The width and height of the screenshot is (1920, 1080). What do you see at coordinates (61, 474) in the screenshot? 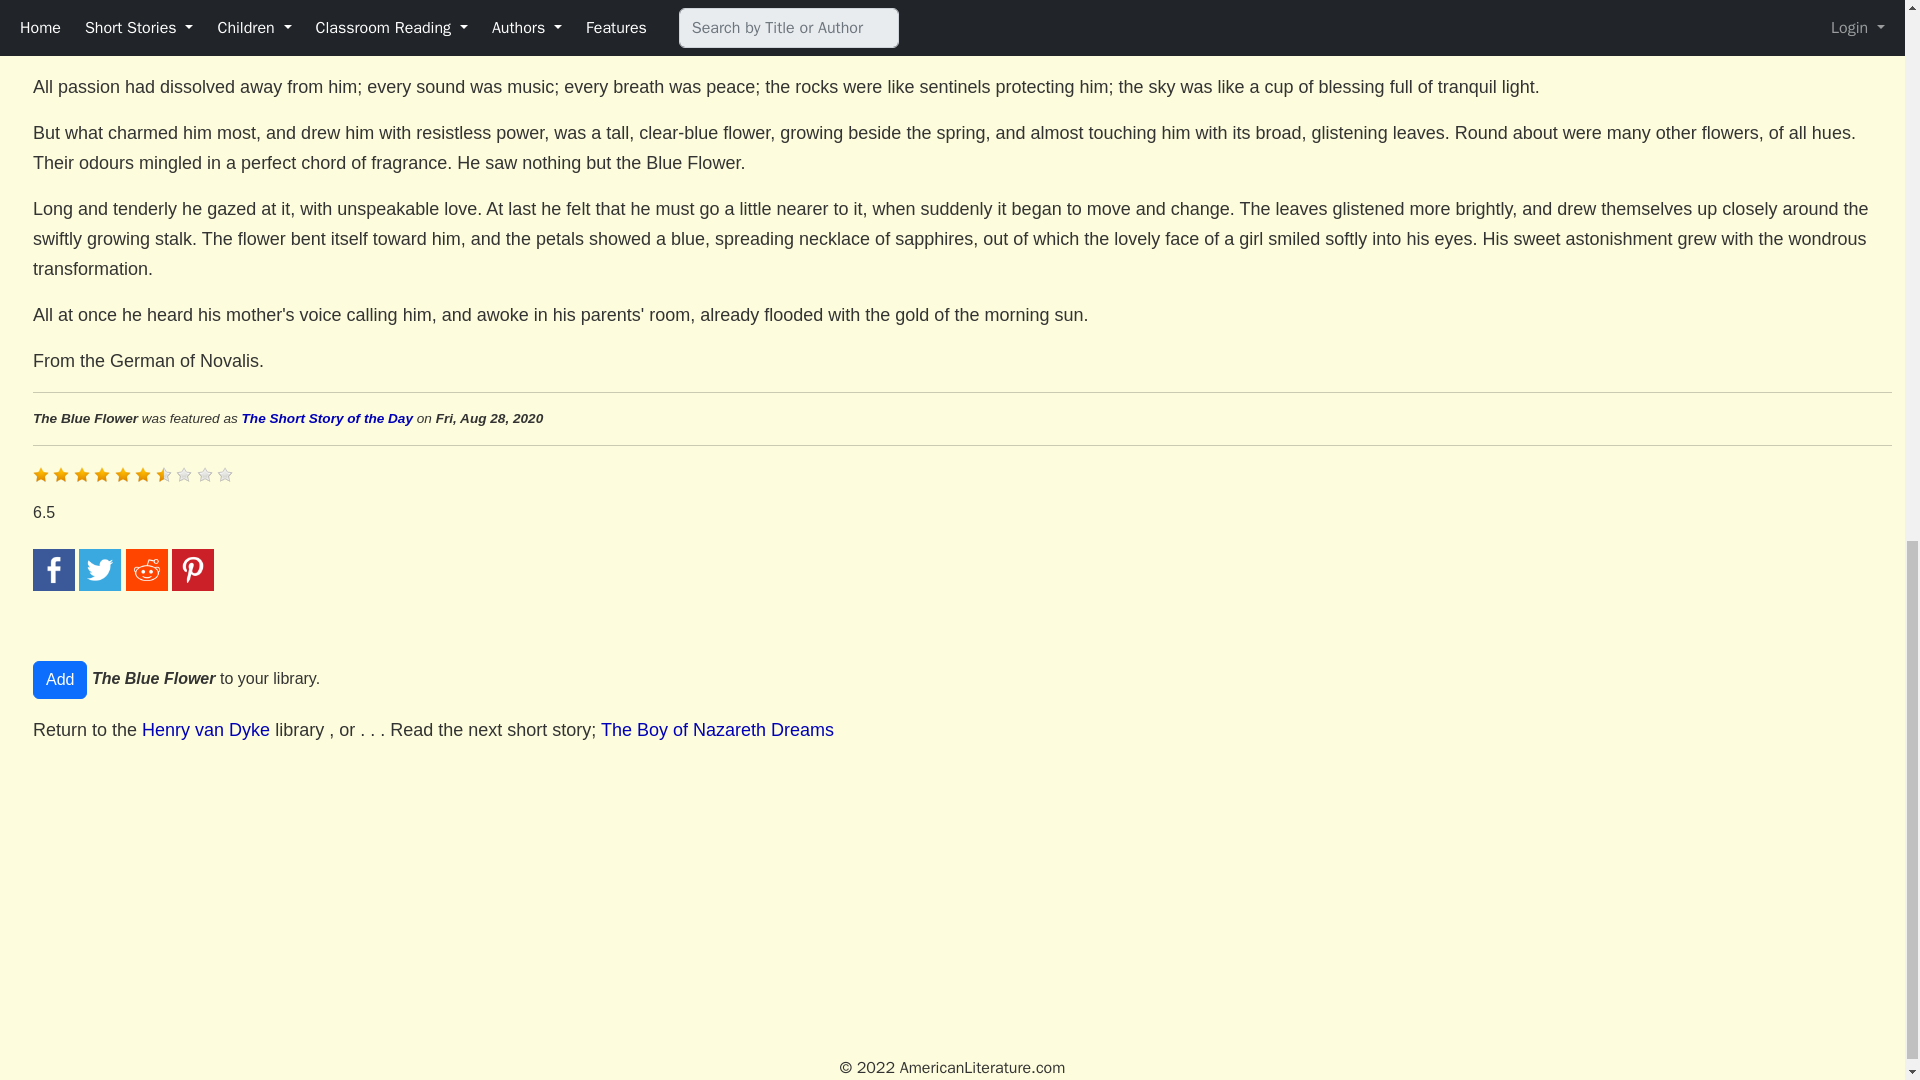
I see `2 - Don't Read ` at bounding box center [61, 474].